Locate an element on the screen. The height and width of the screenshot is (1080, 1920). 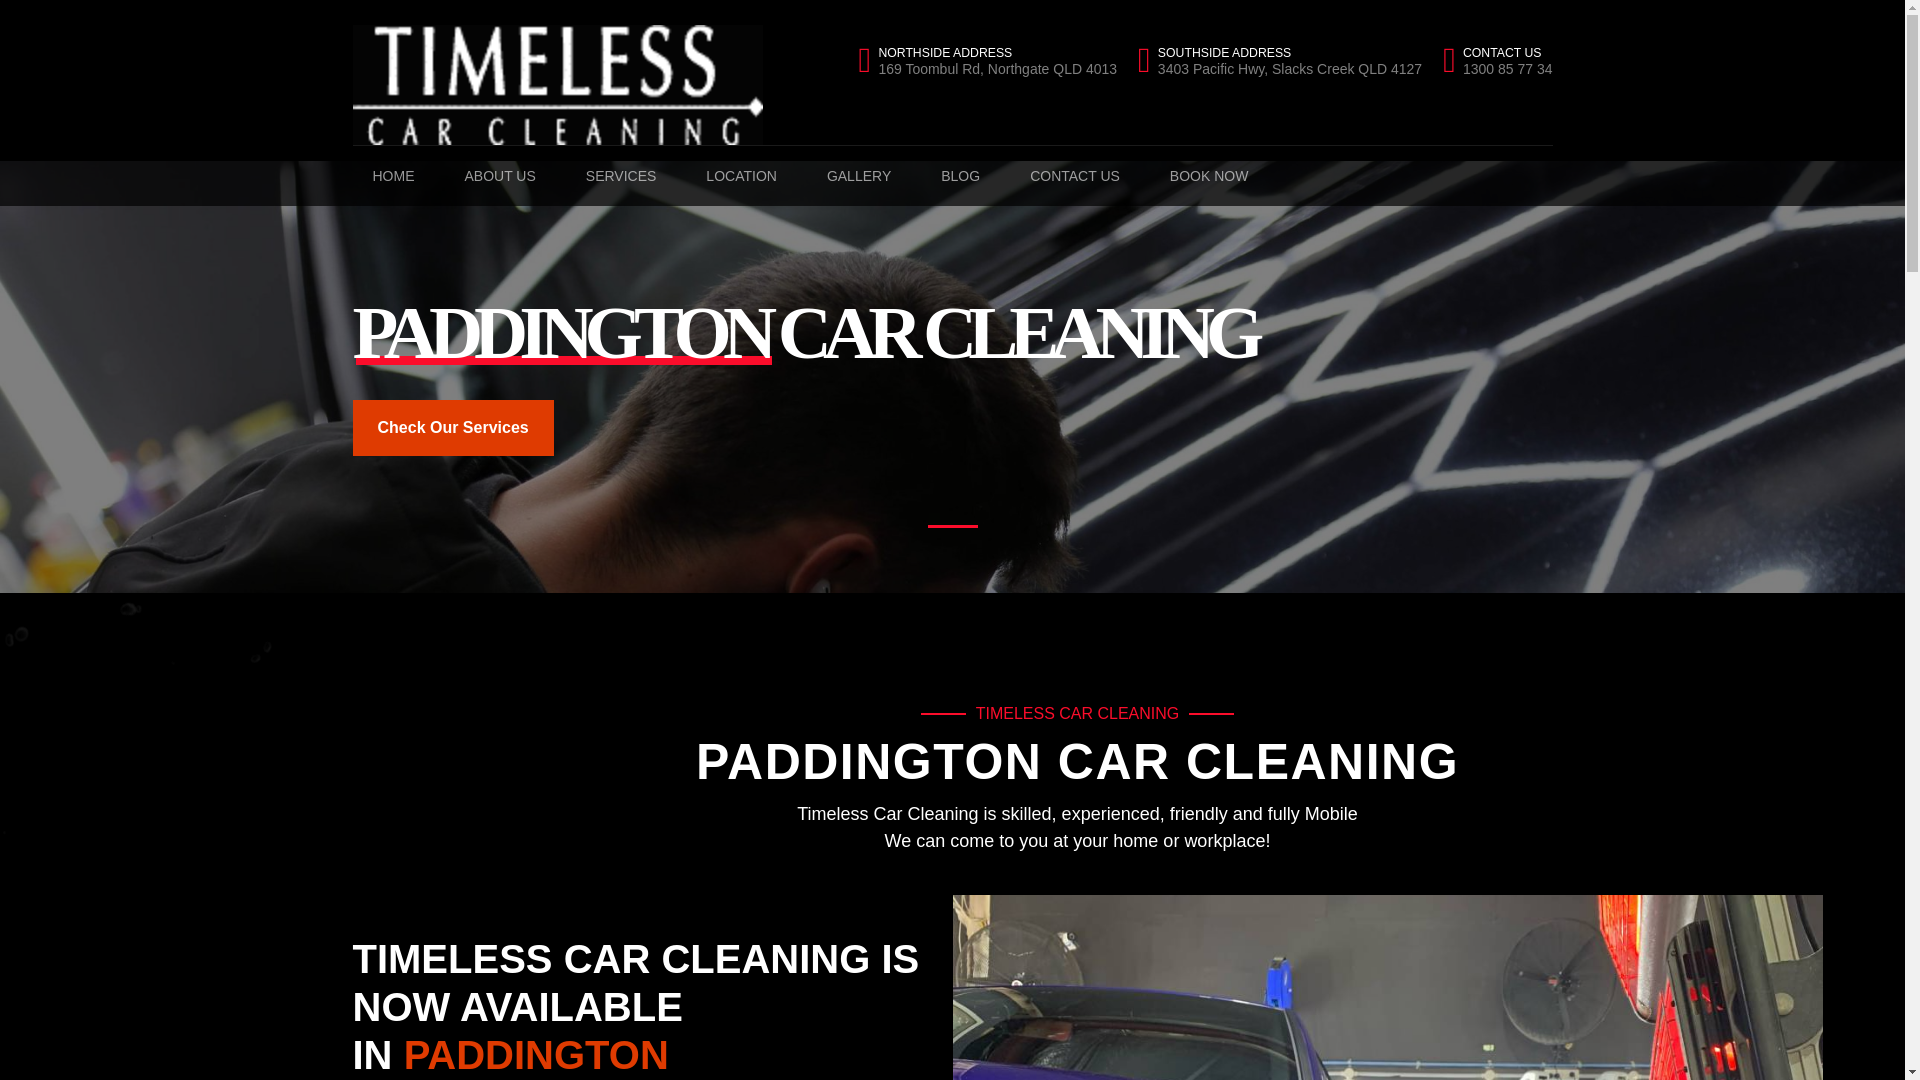
Check Our Services is located at coordinates (1280, 60).